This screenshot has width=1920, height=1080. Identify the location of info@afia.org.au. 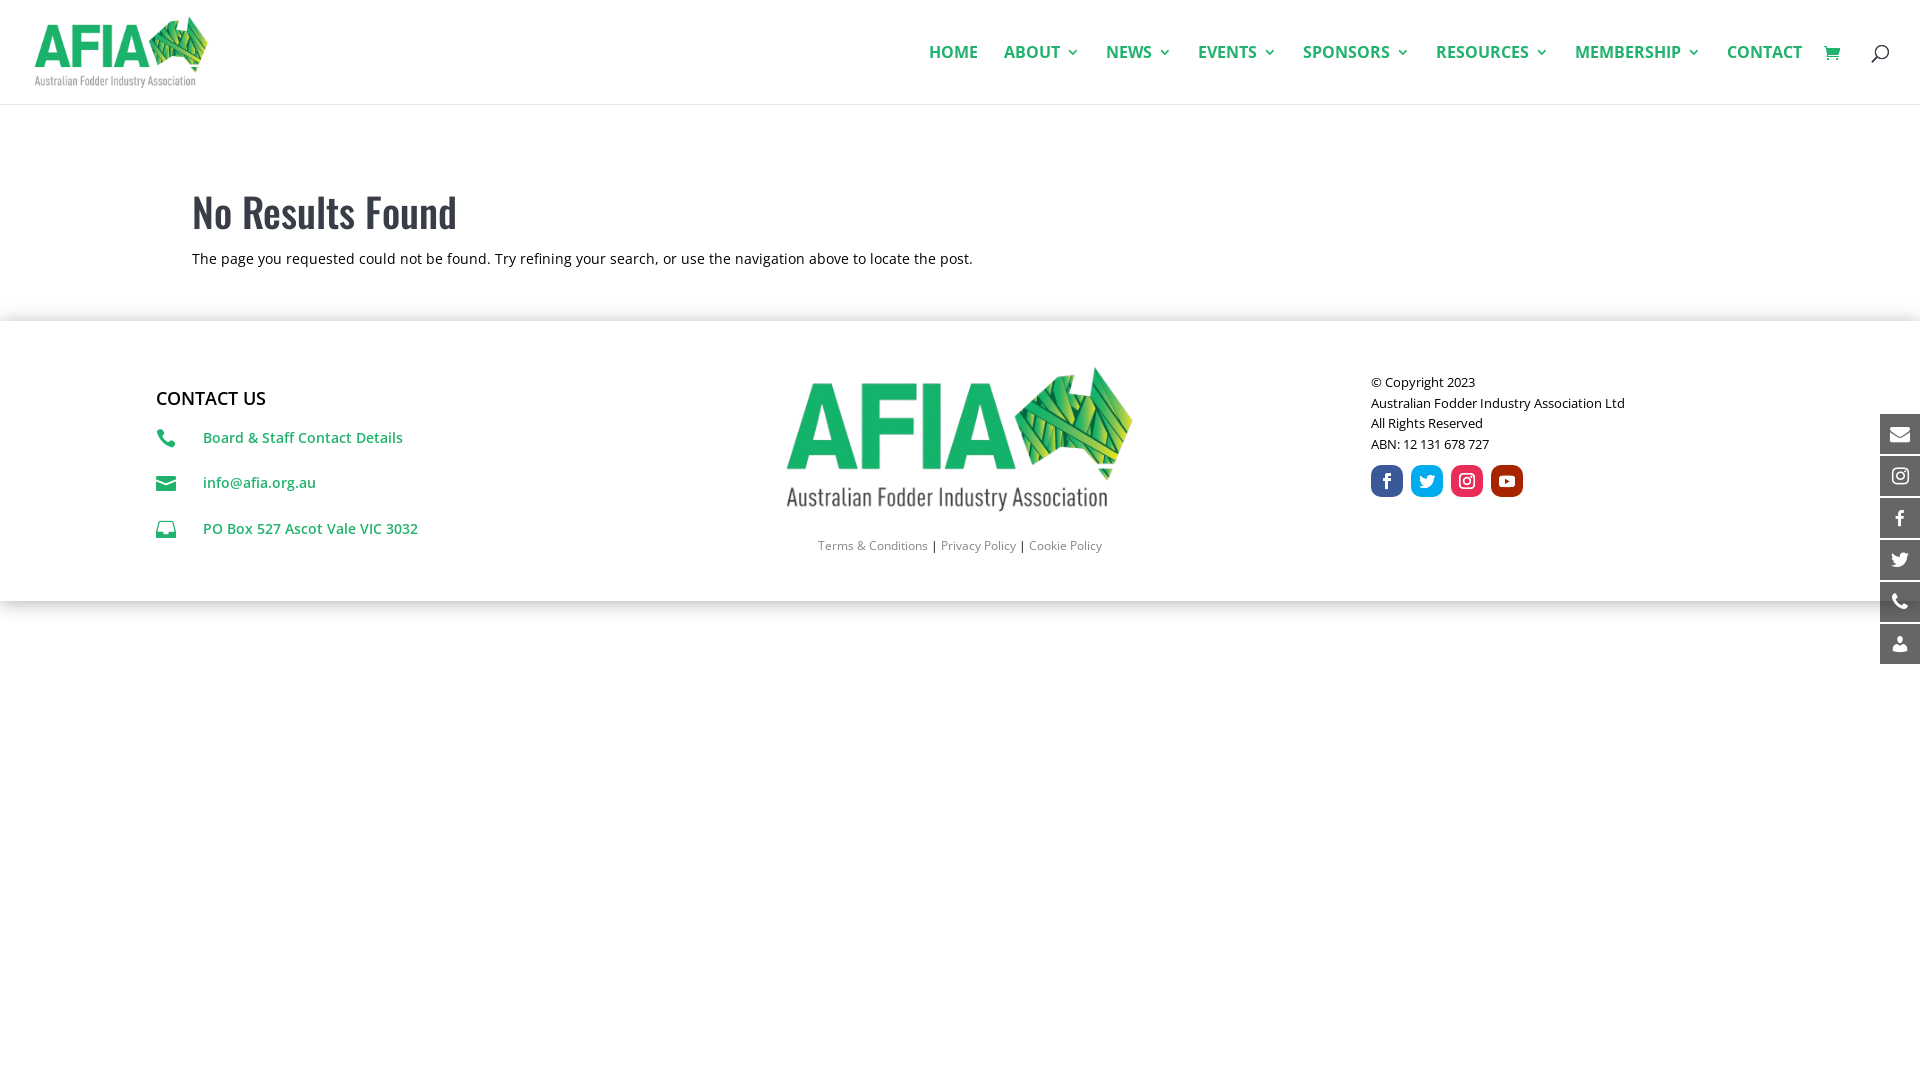
(260, 482).